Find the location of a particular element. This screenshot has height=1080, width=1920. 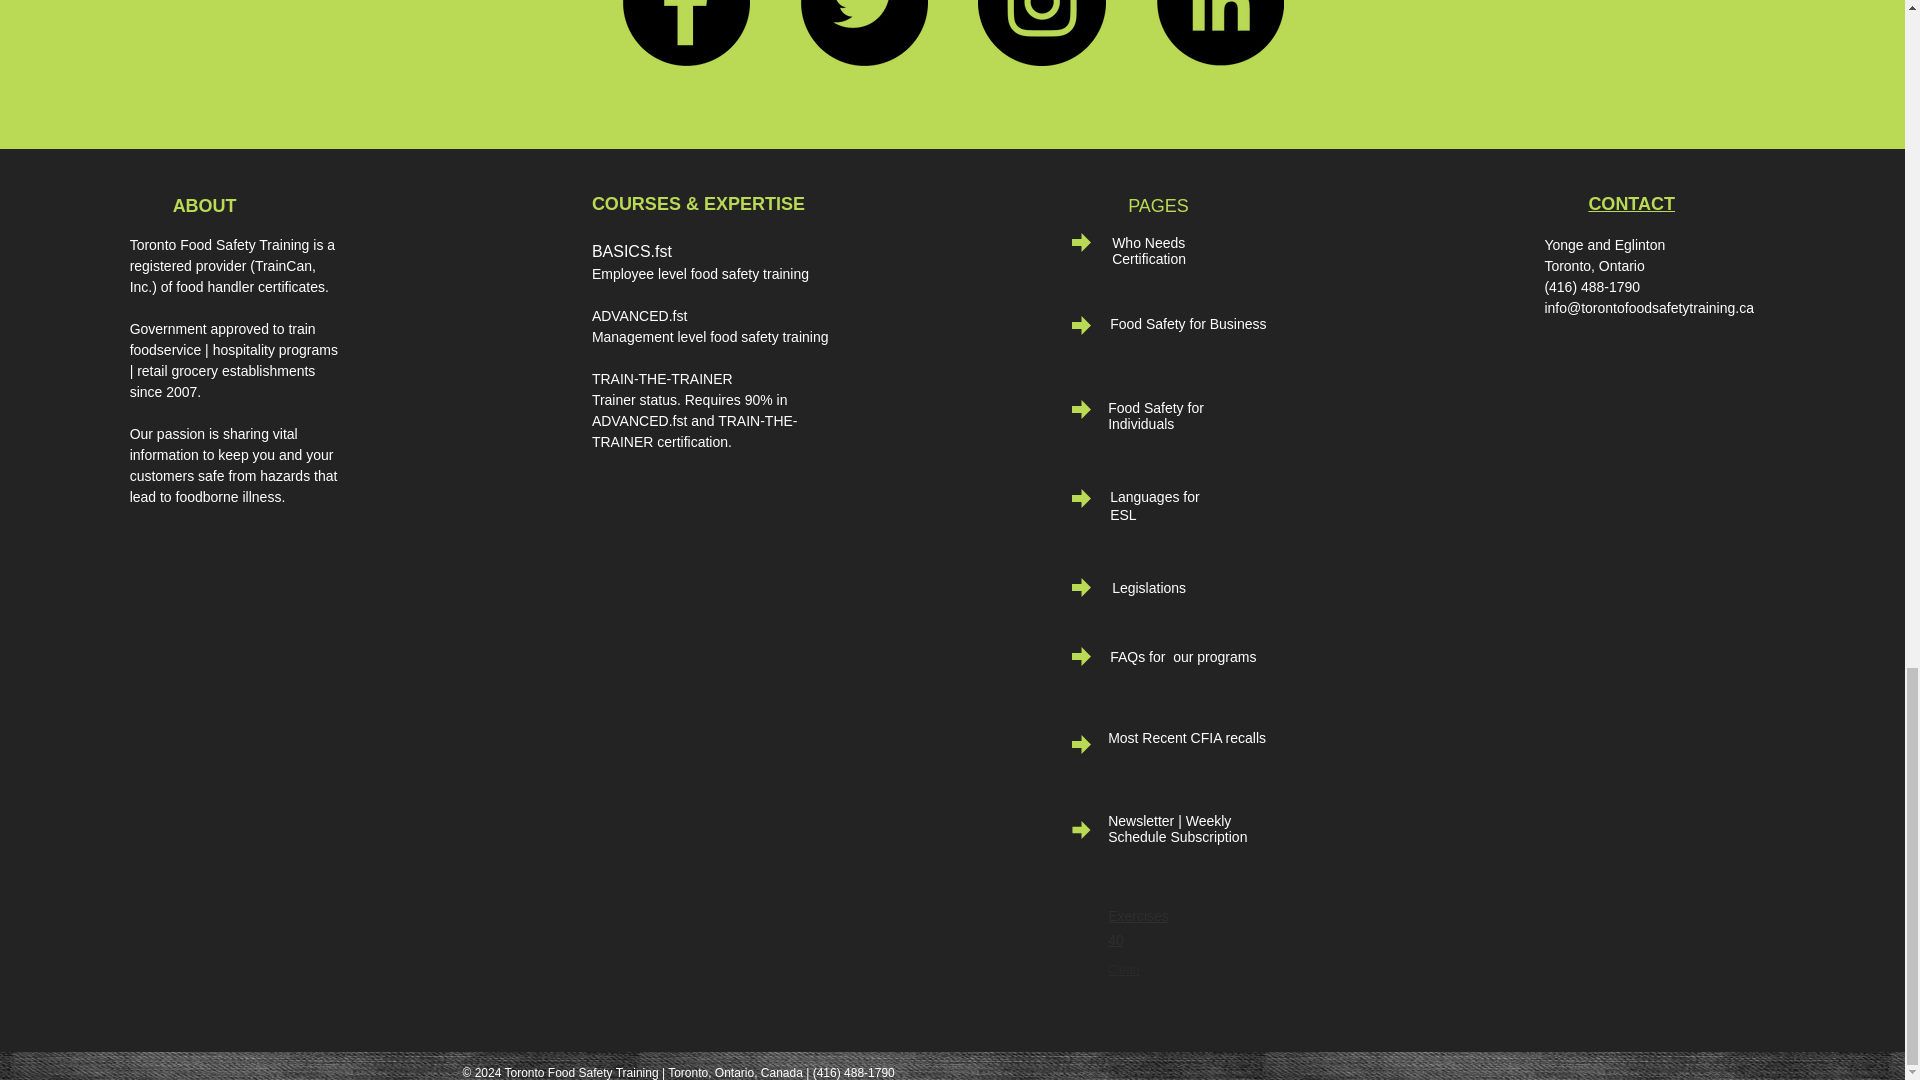

Most Recent CFIA recalls is located at coordinates (1186, 738).